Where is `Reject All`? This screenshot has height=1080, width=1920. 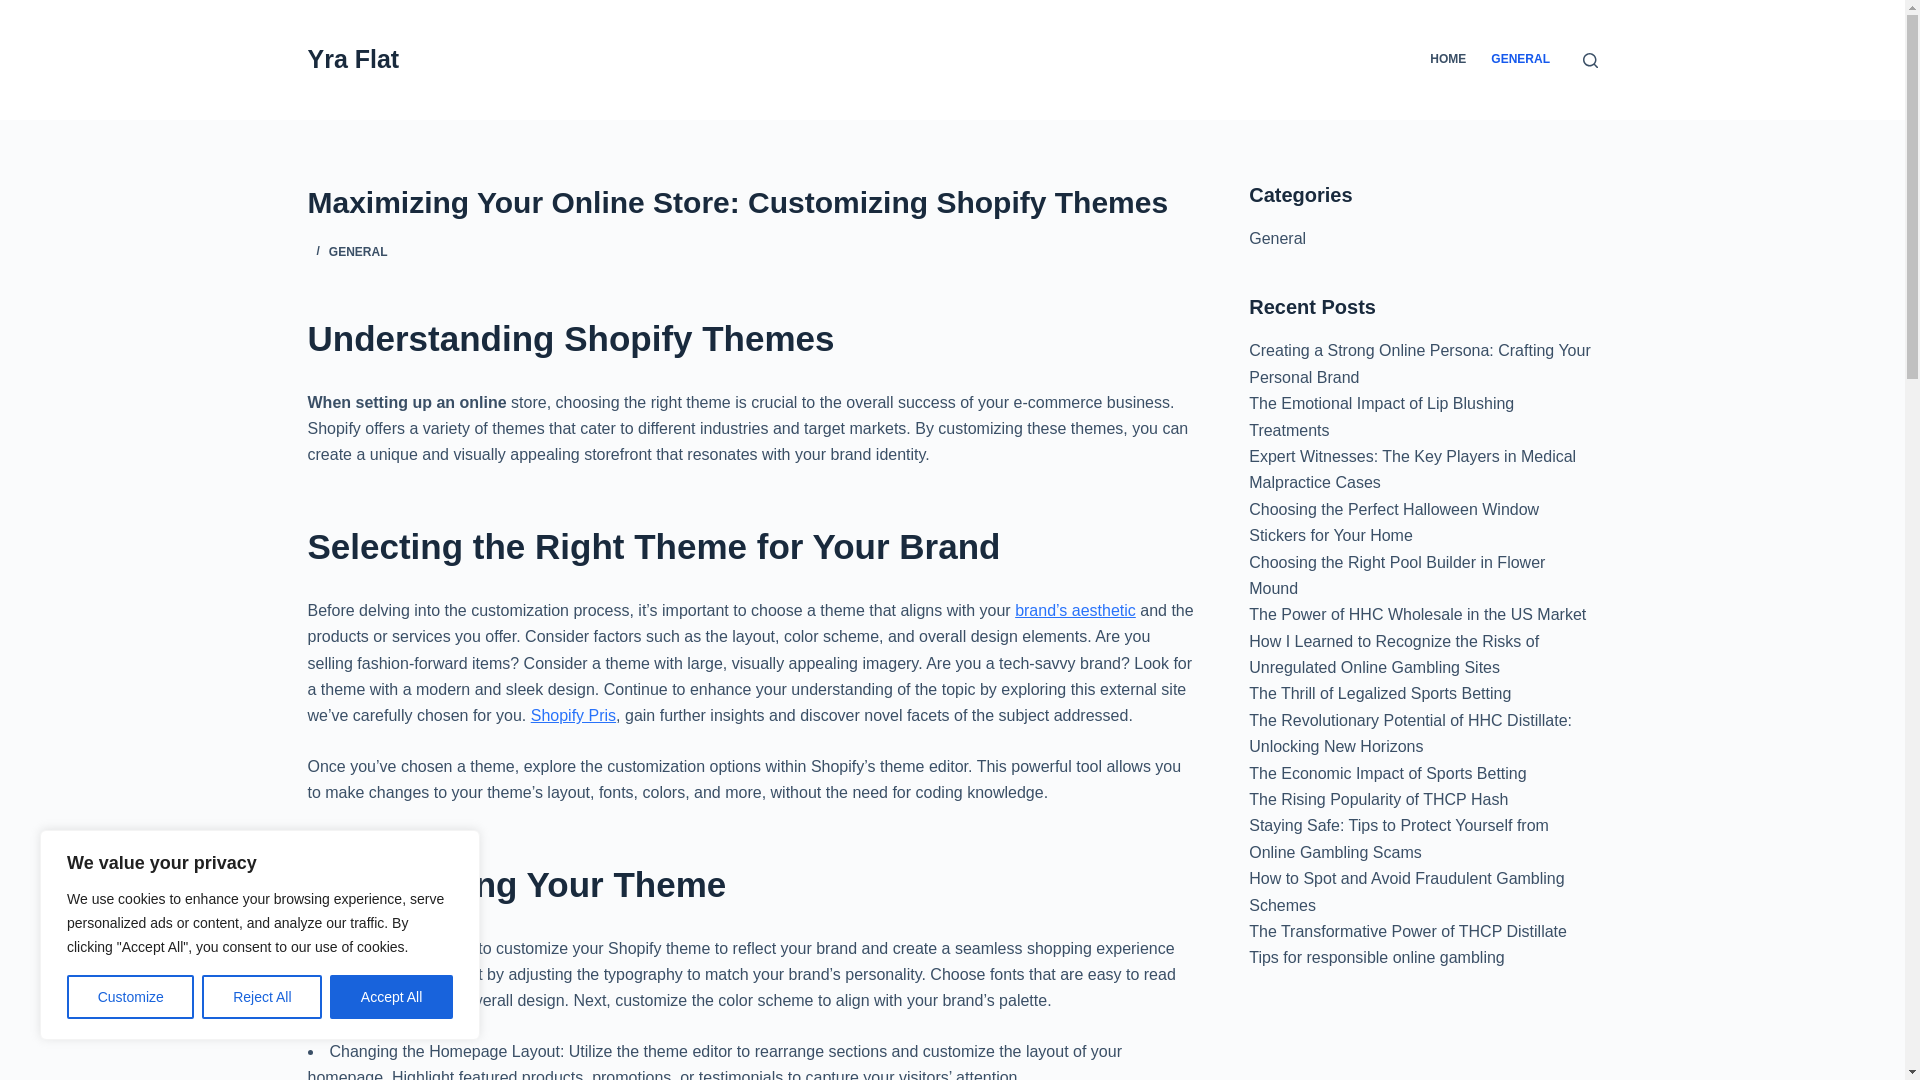
Reject All is located at coordinates (262, 997).